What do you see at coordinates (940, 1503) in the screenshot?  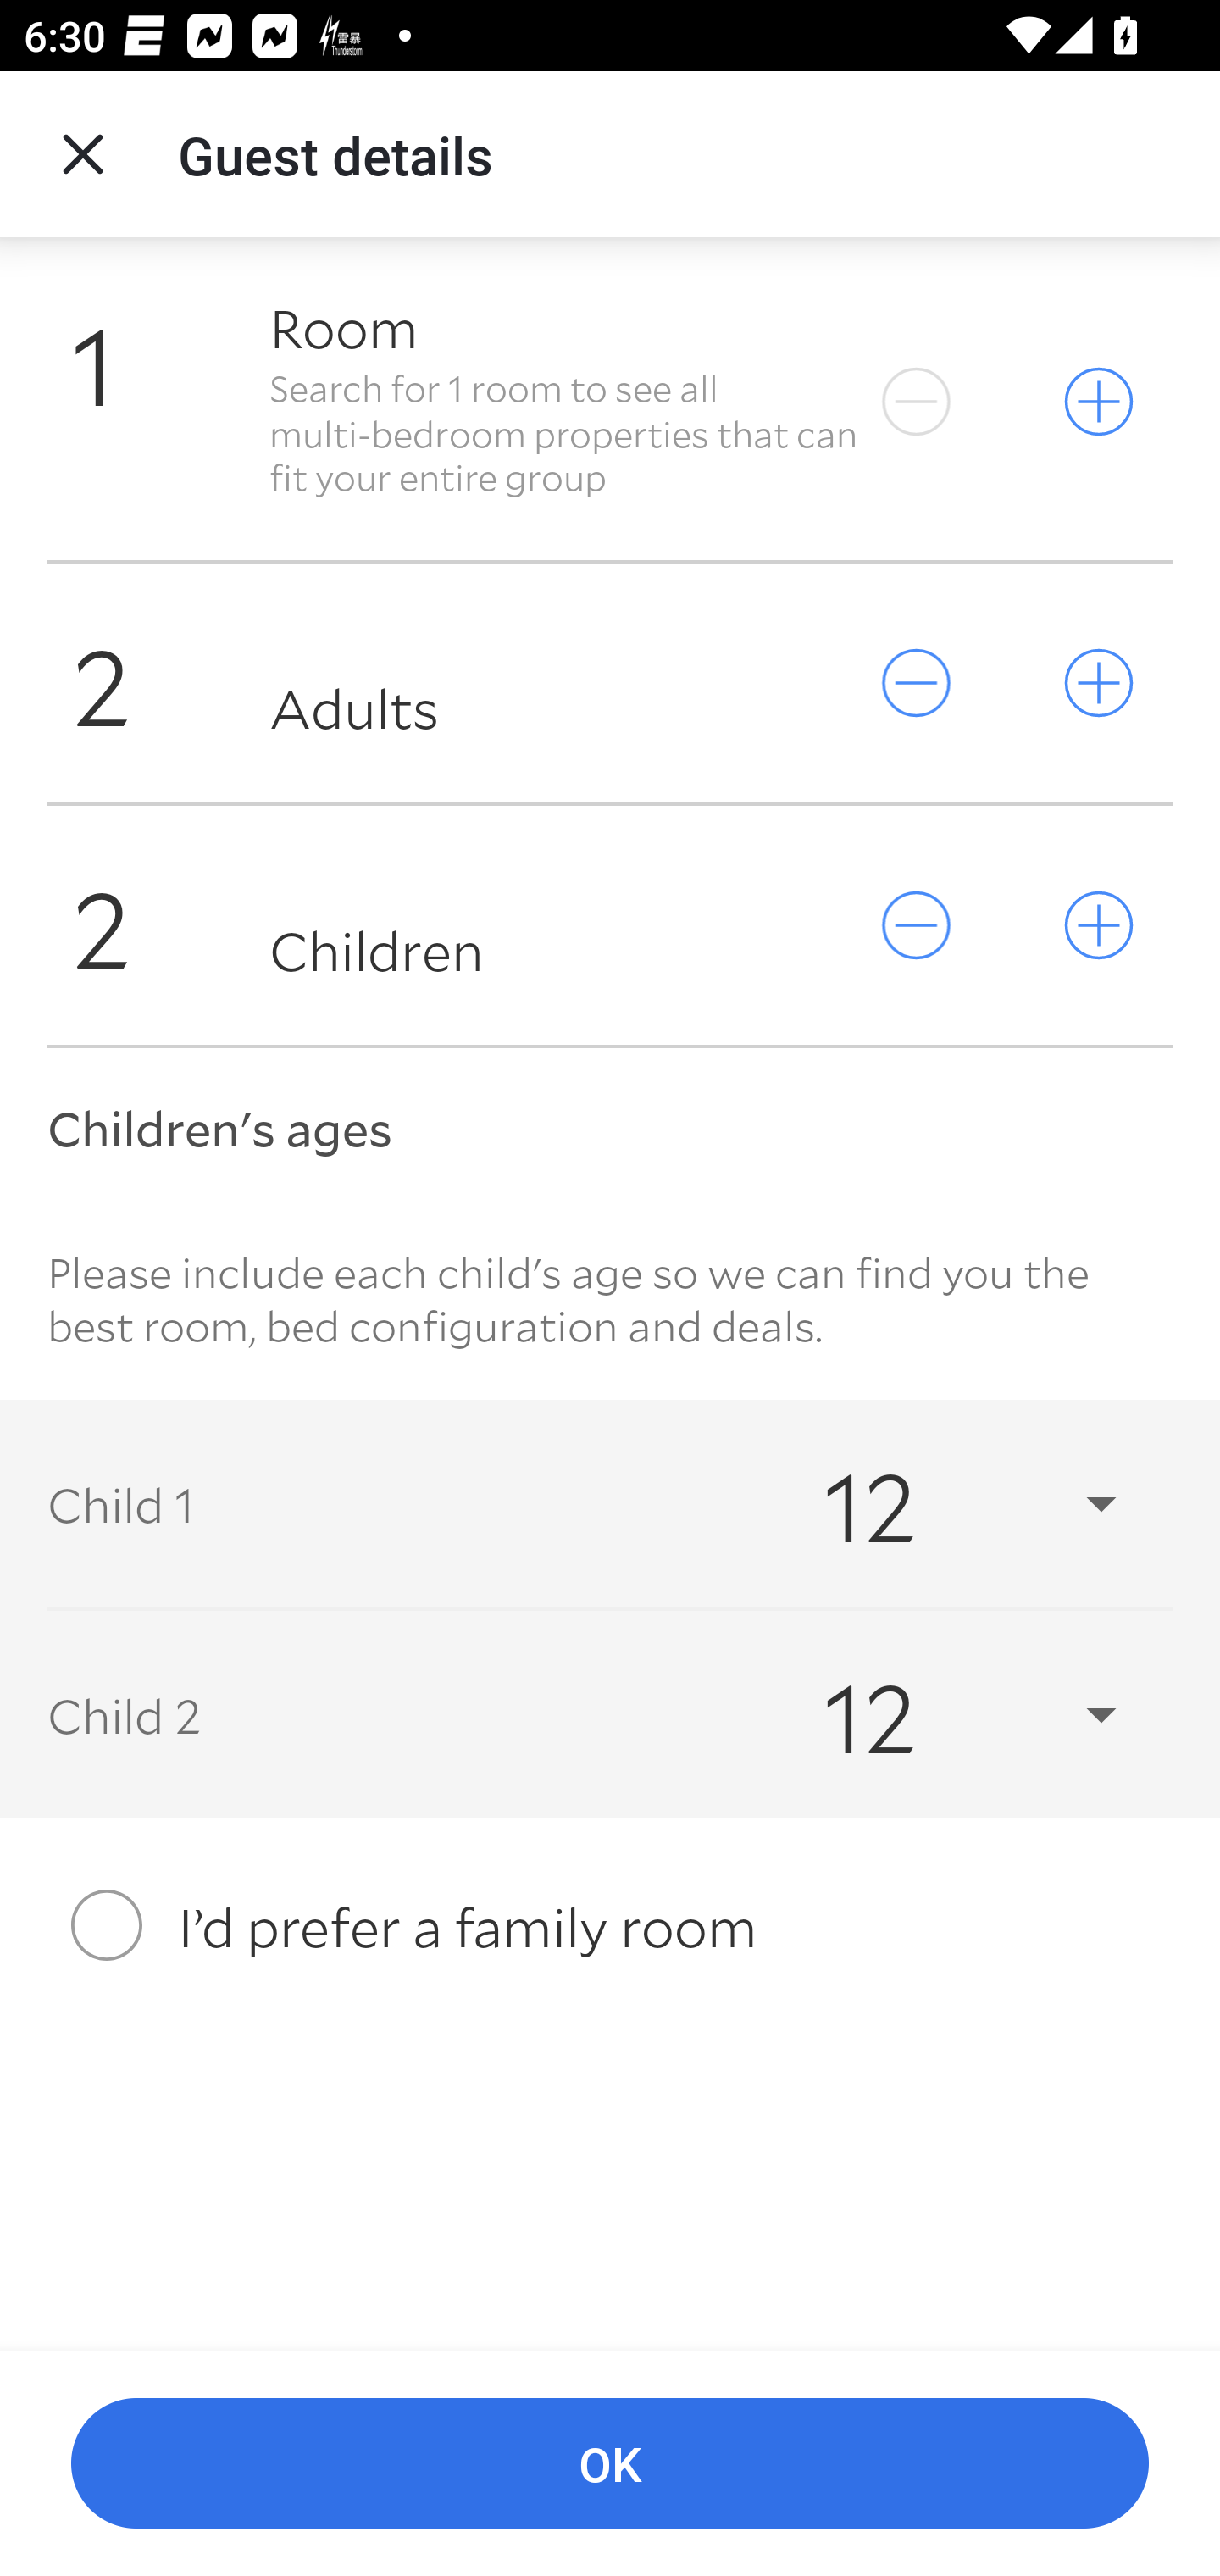 I see `12` at bounding box center [940, 1503].